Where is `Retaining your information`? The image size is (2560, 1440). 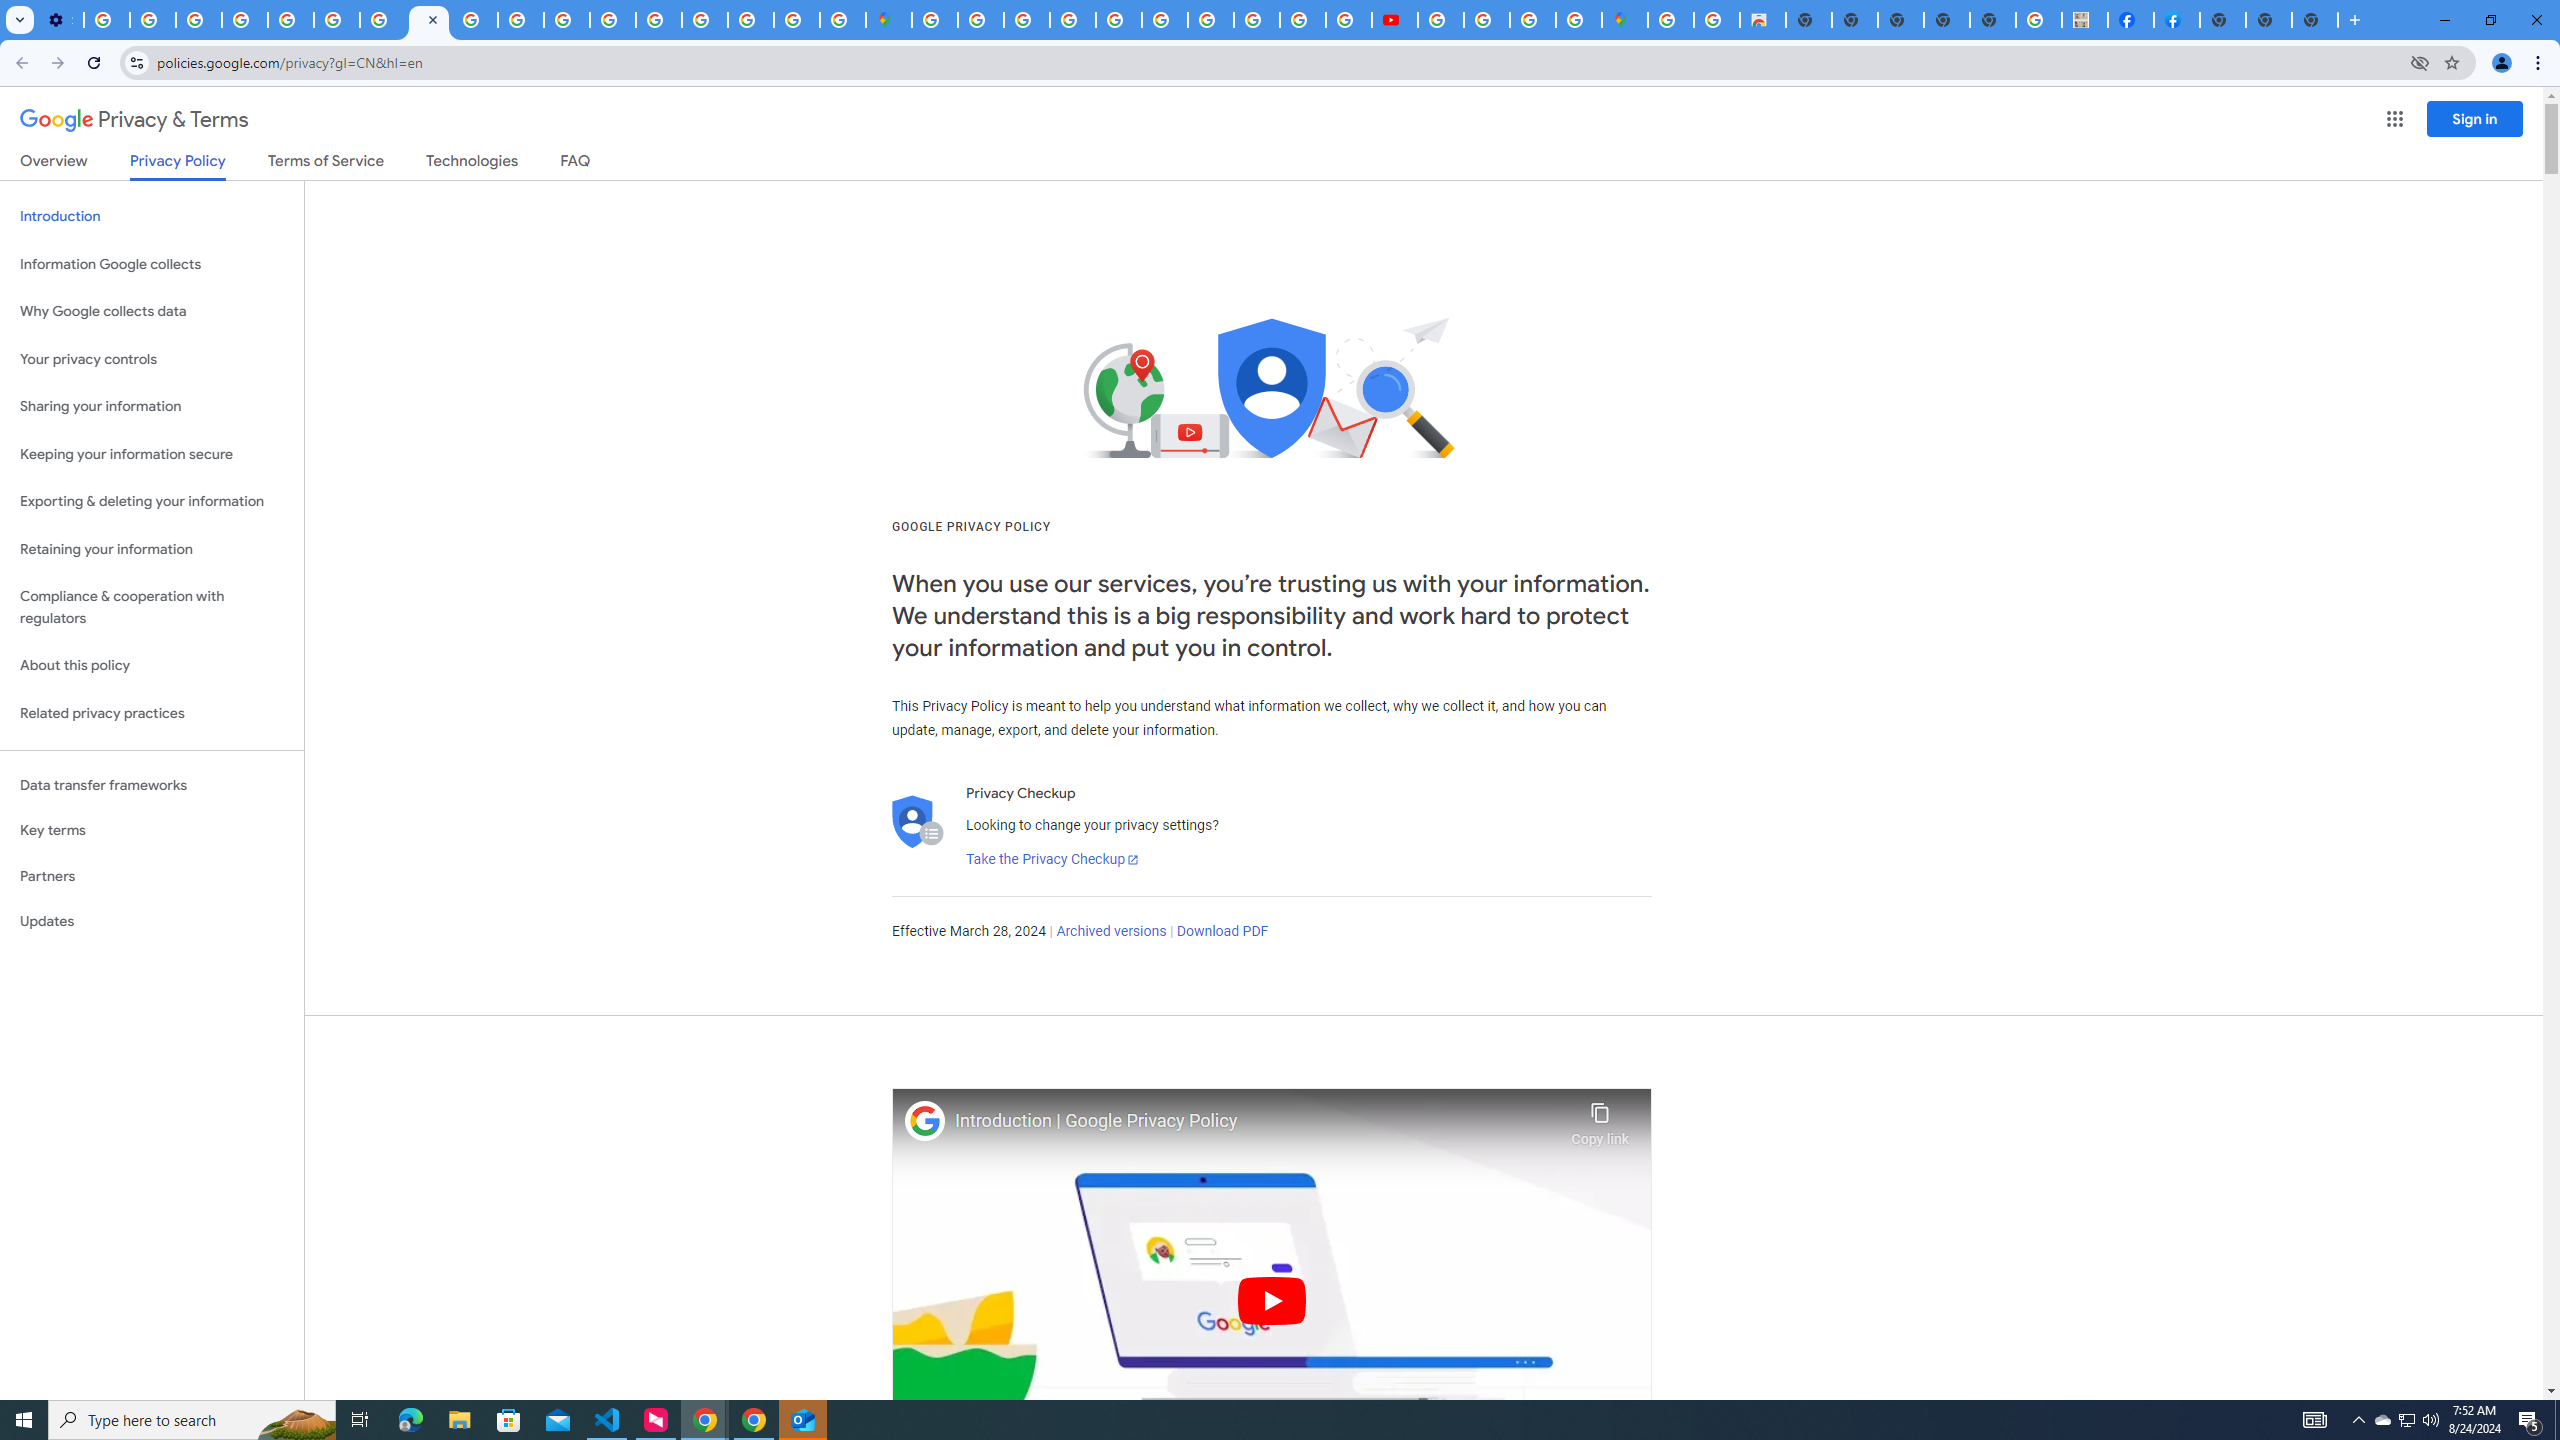 Retaining your information is located at coordinates (152, 550).